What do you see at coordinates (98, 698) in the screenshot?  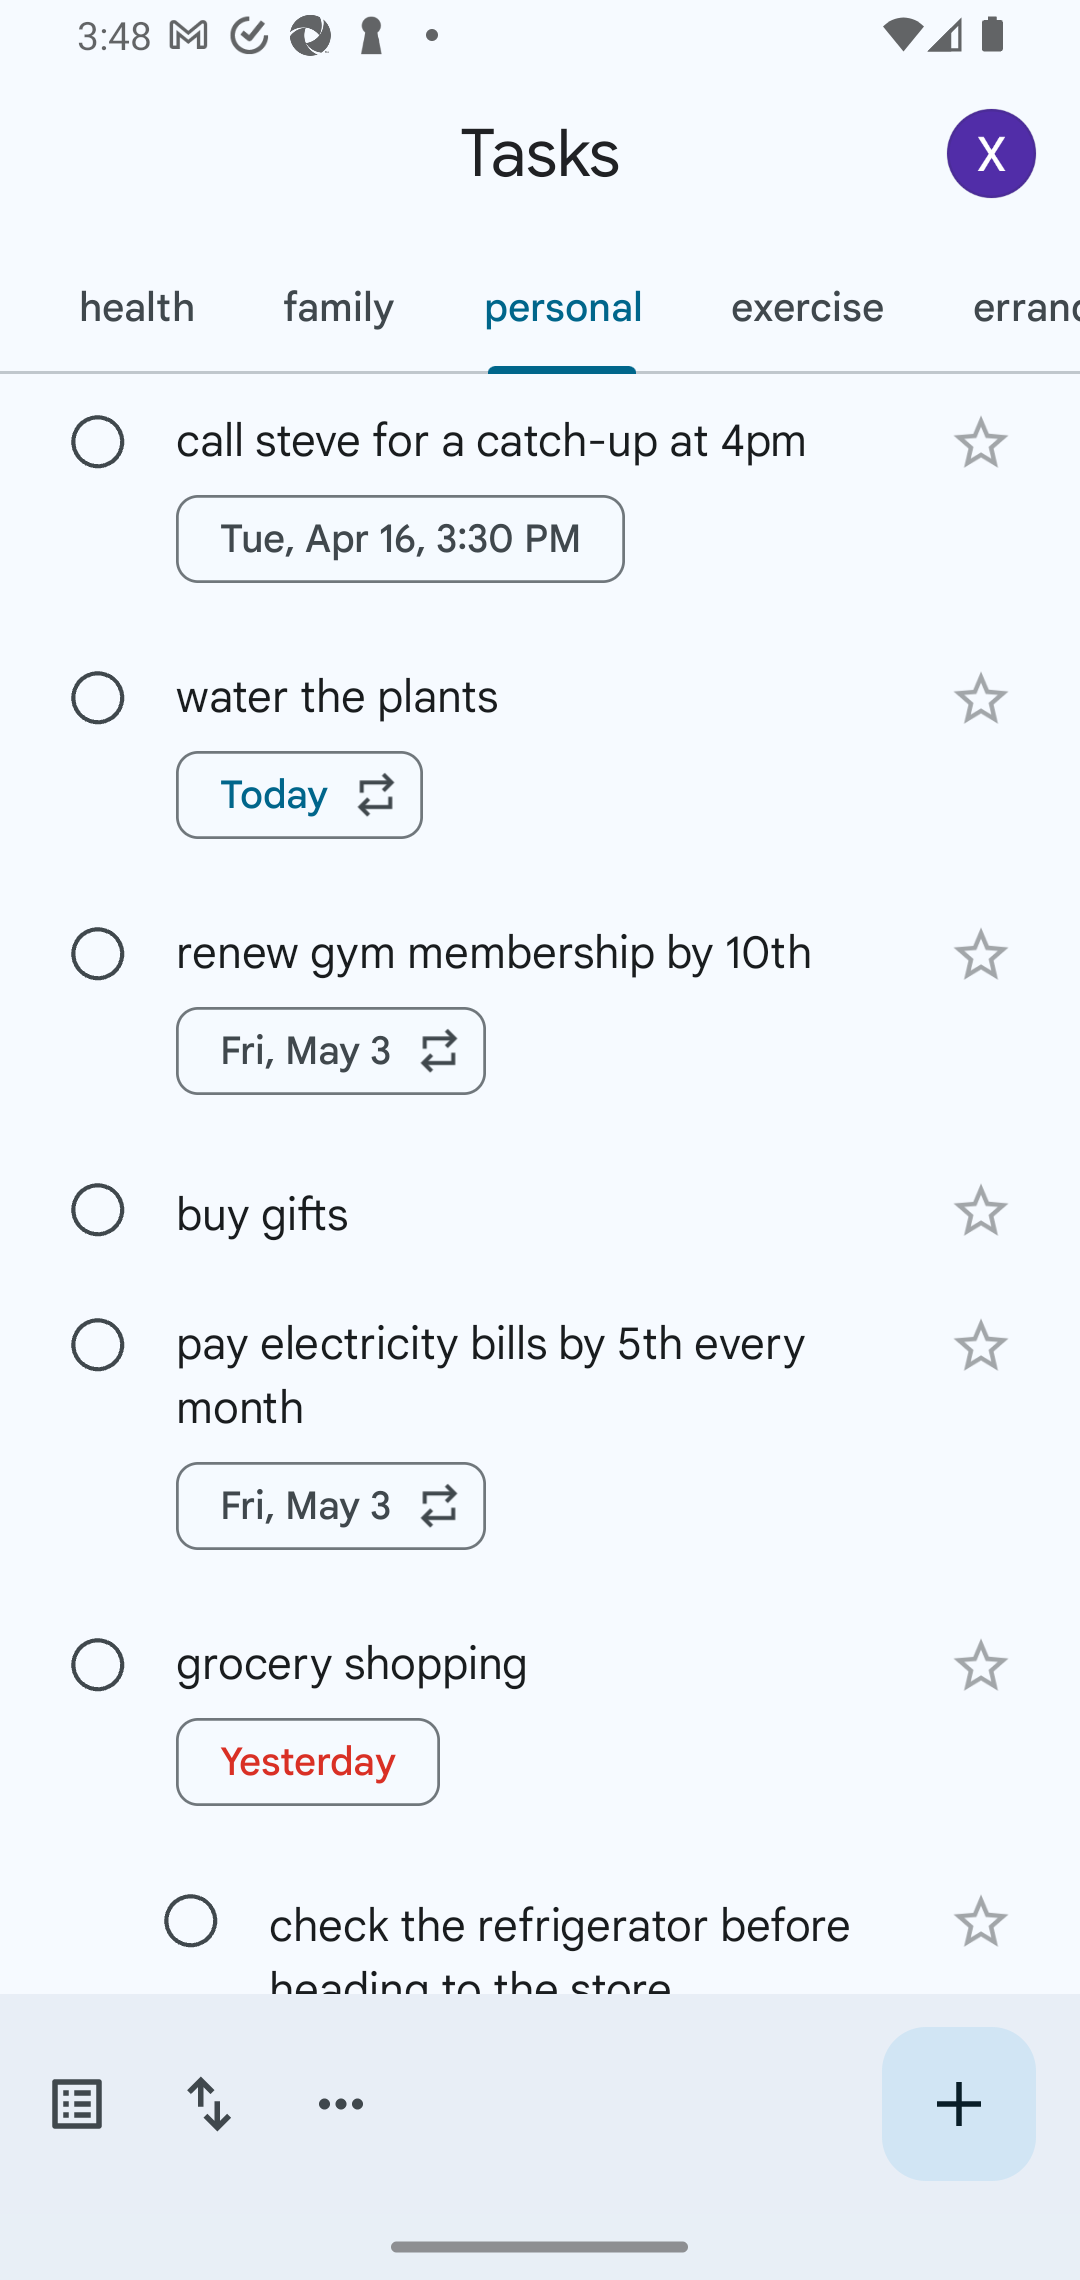 I see `Mark as complete` at bounding box center [98, 698].